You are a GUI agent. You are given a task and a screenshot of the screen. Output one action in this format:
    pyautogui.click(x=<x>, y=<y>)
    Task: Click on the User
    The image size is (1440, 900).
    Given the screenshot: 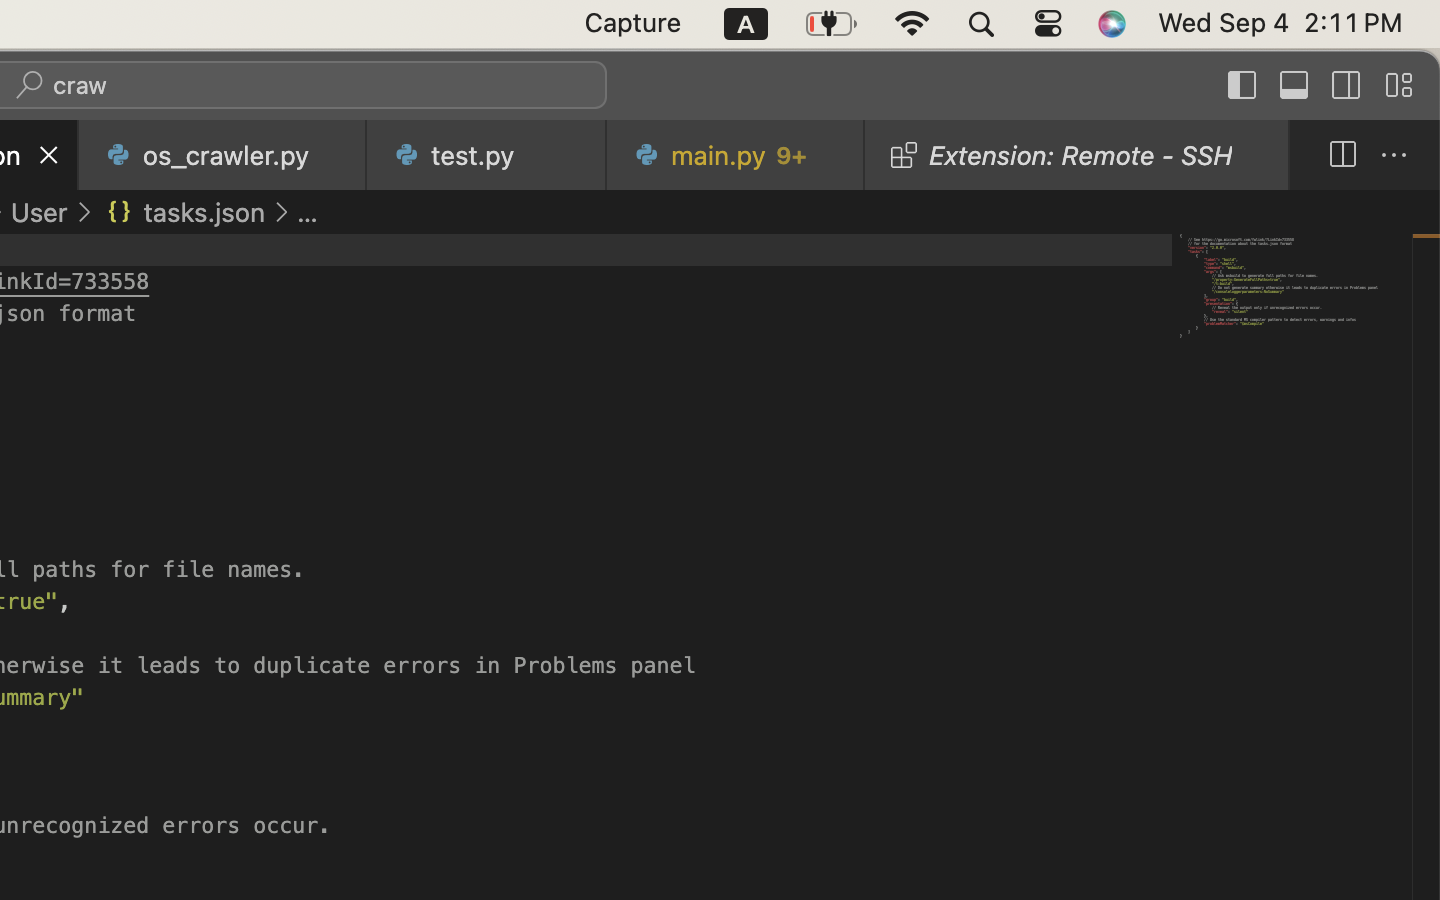 What is the action you would take?
    pyautogui.click(x=39, y=212)
    